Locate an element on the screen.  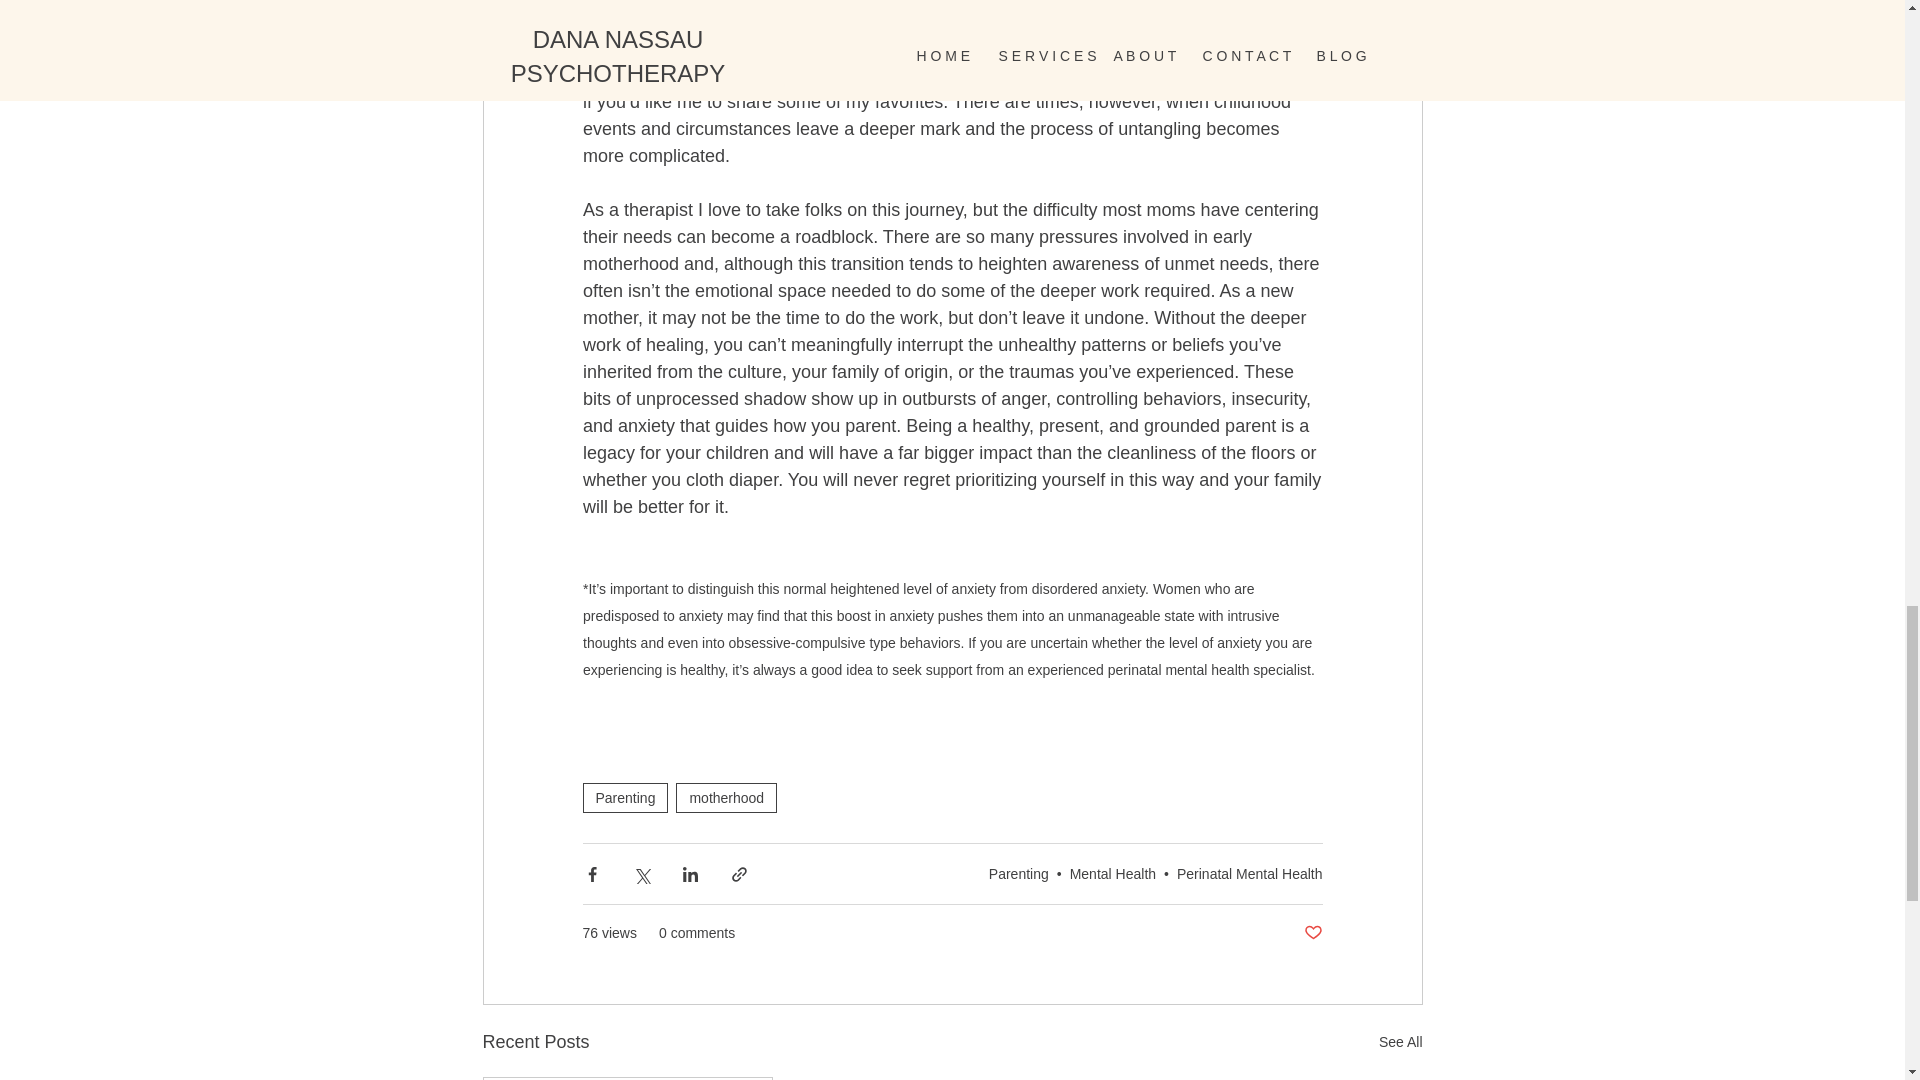
Mental Health is located at coordinates (1112, 874).